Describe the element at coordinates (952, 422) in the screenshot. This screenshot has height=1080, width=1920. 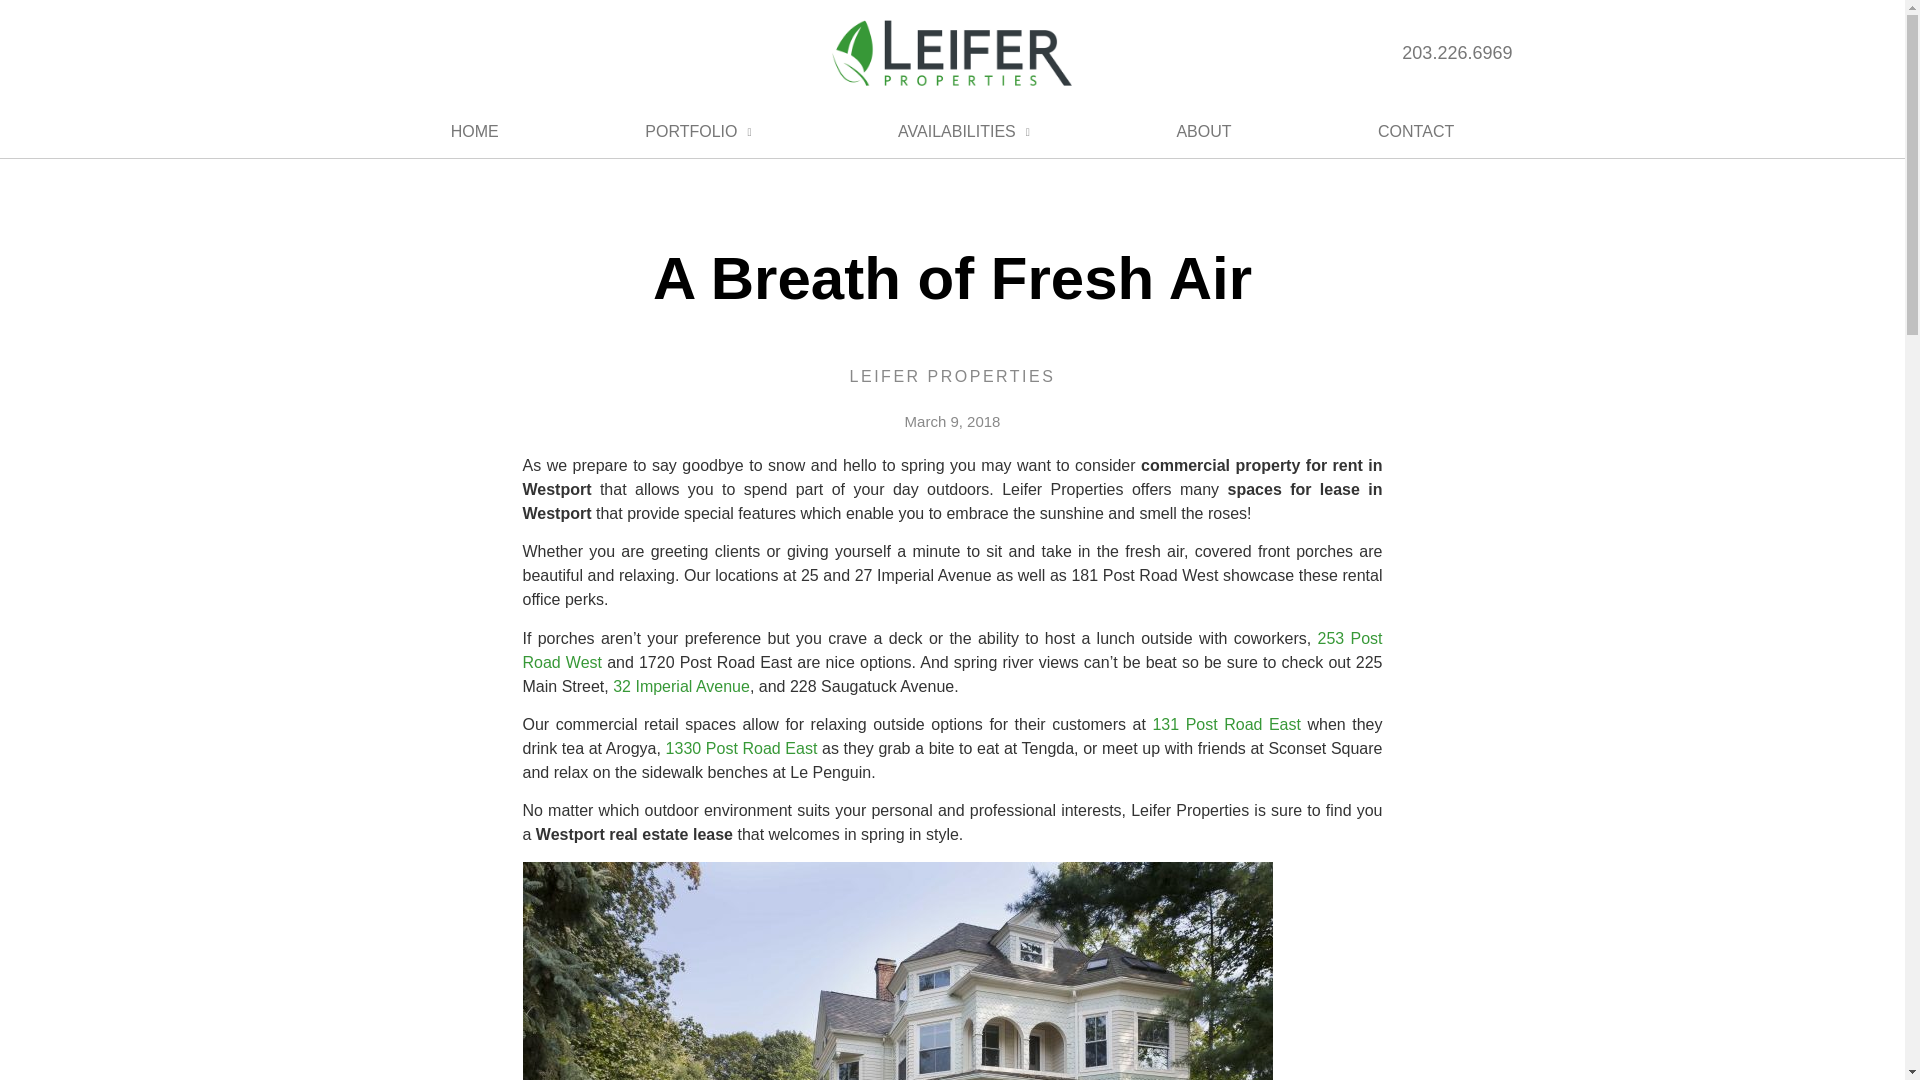
I see `March 9, 2018` at that location.